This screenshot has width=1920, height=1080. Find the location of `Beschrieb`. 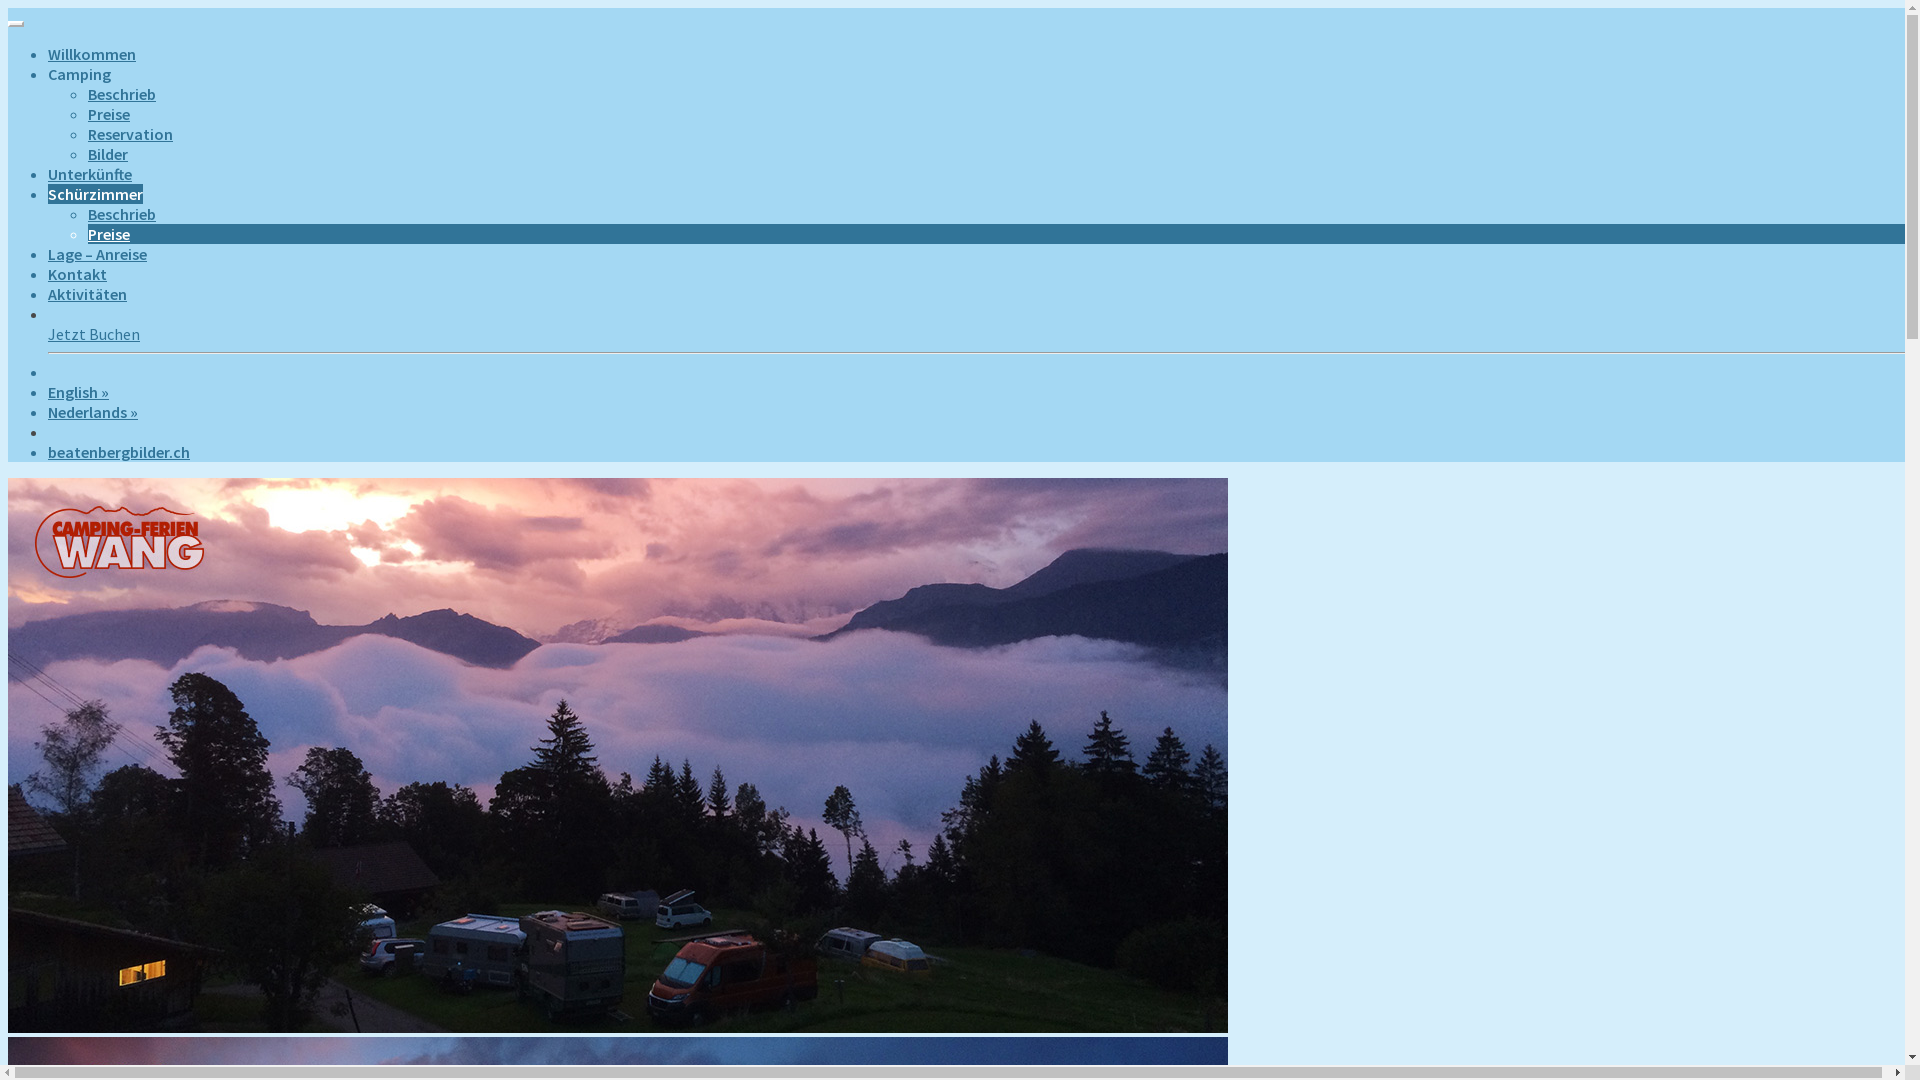

Beschrieb is located at coordinates (122, 214).